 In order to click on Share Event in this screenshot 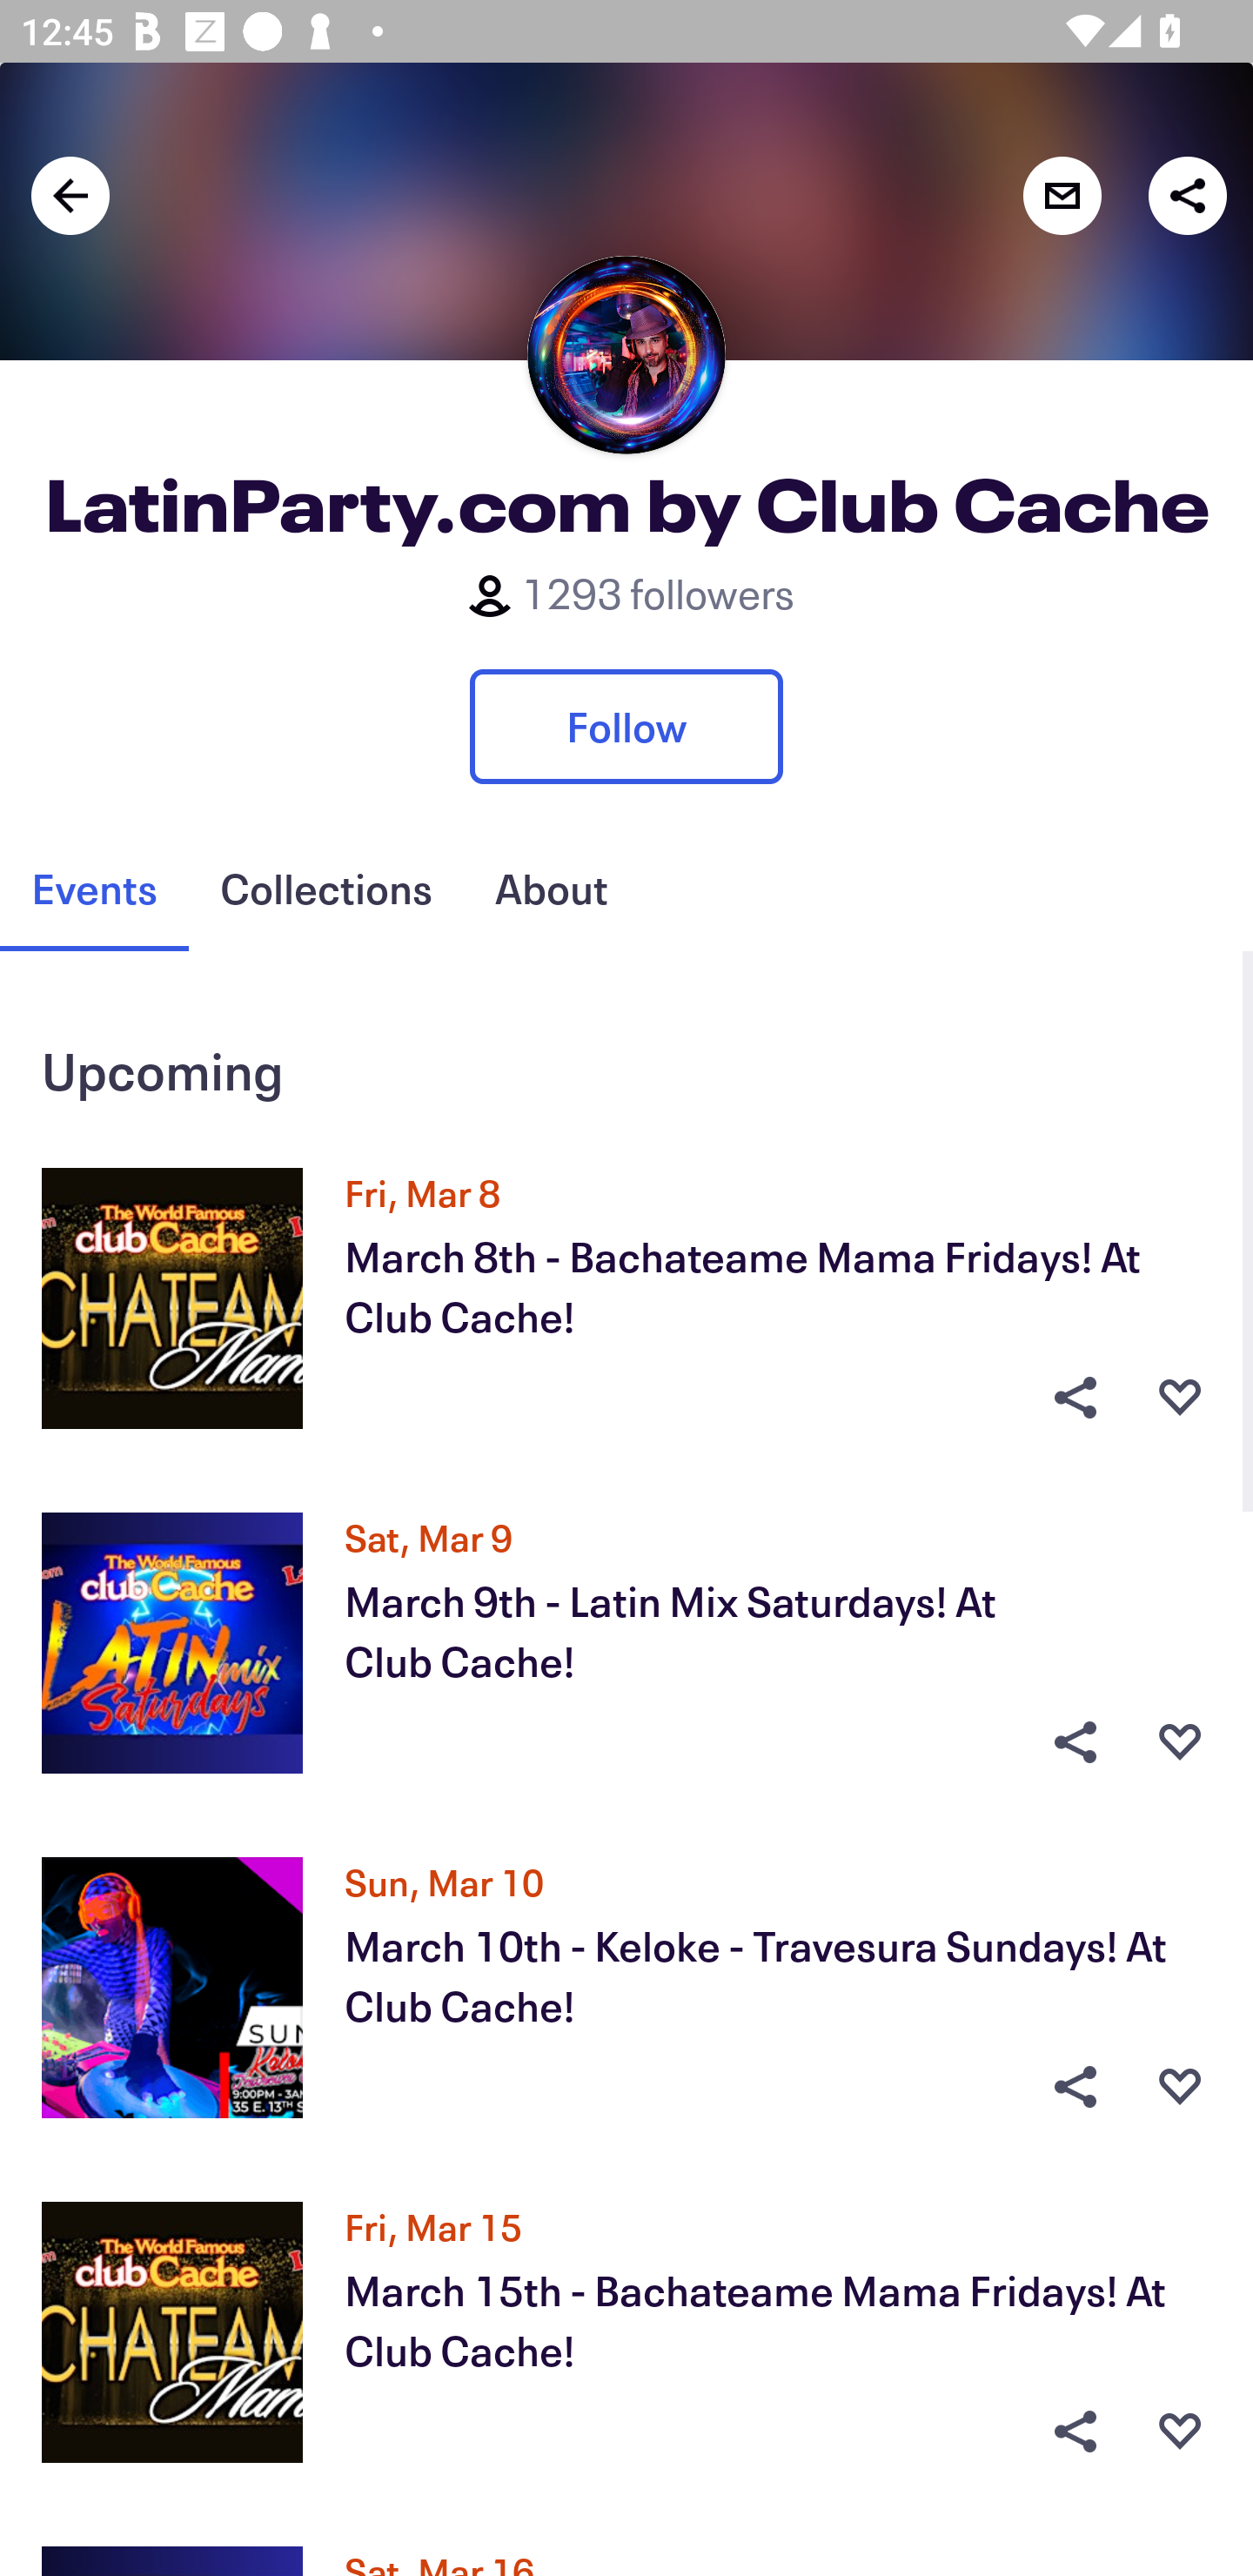, I will do `click(1075, 2432)`.